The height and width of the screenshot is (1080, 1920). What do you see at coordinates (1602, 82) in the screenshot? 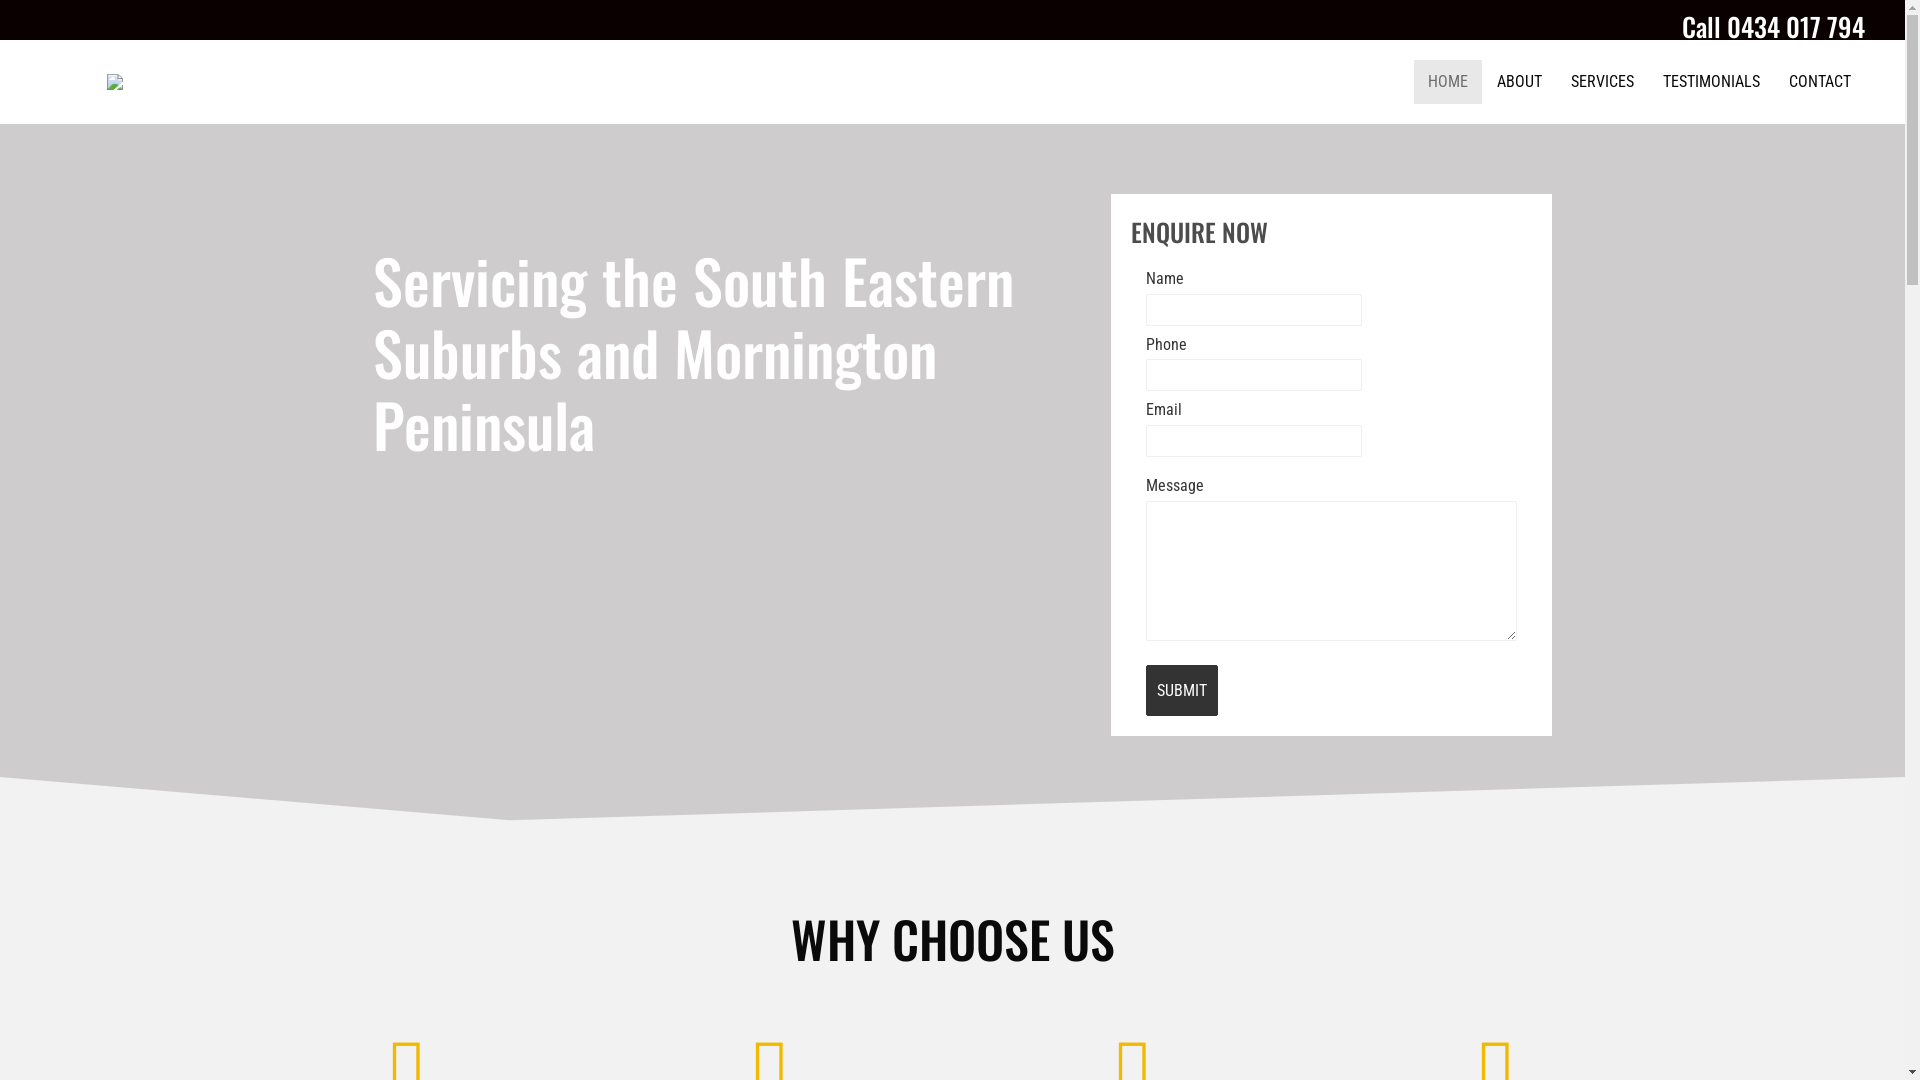
I see `SERVICES` at bounding box center [1602, 82].